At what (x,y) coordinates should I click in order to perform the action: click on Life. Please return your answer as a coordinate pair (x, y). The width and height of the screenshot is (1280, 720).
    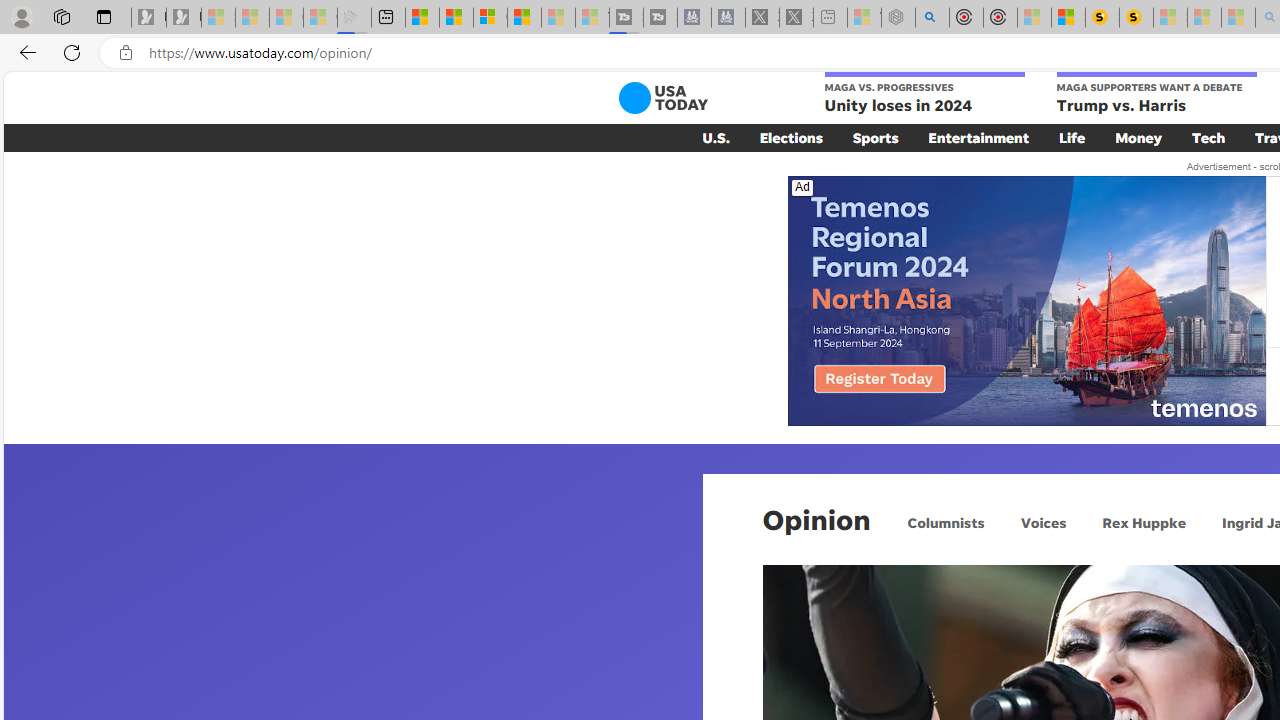
    Looking at the image, I should click on (1072, 137).